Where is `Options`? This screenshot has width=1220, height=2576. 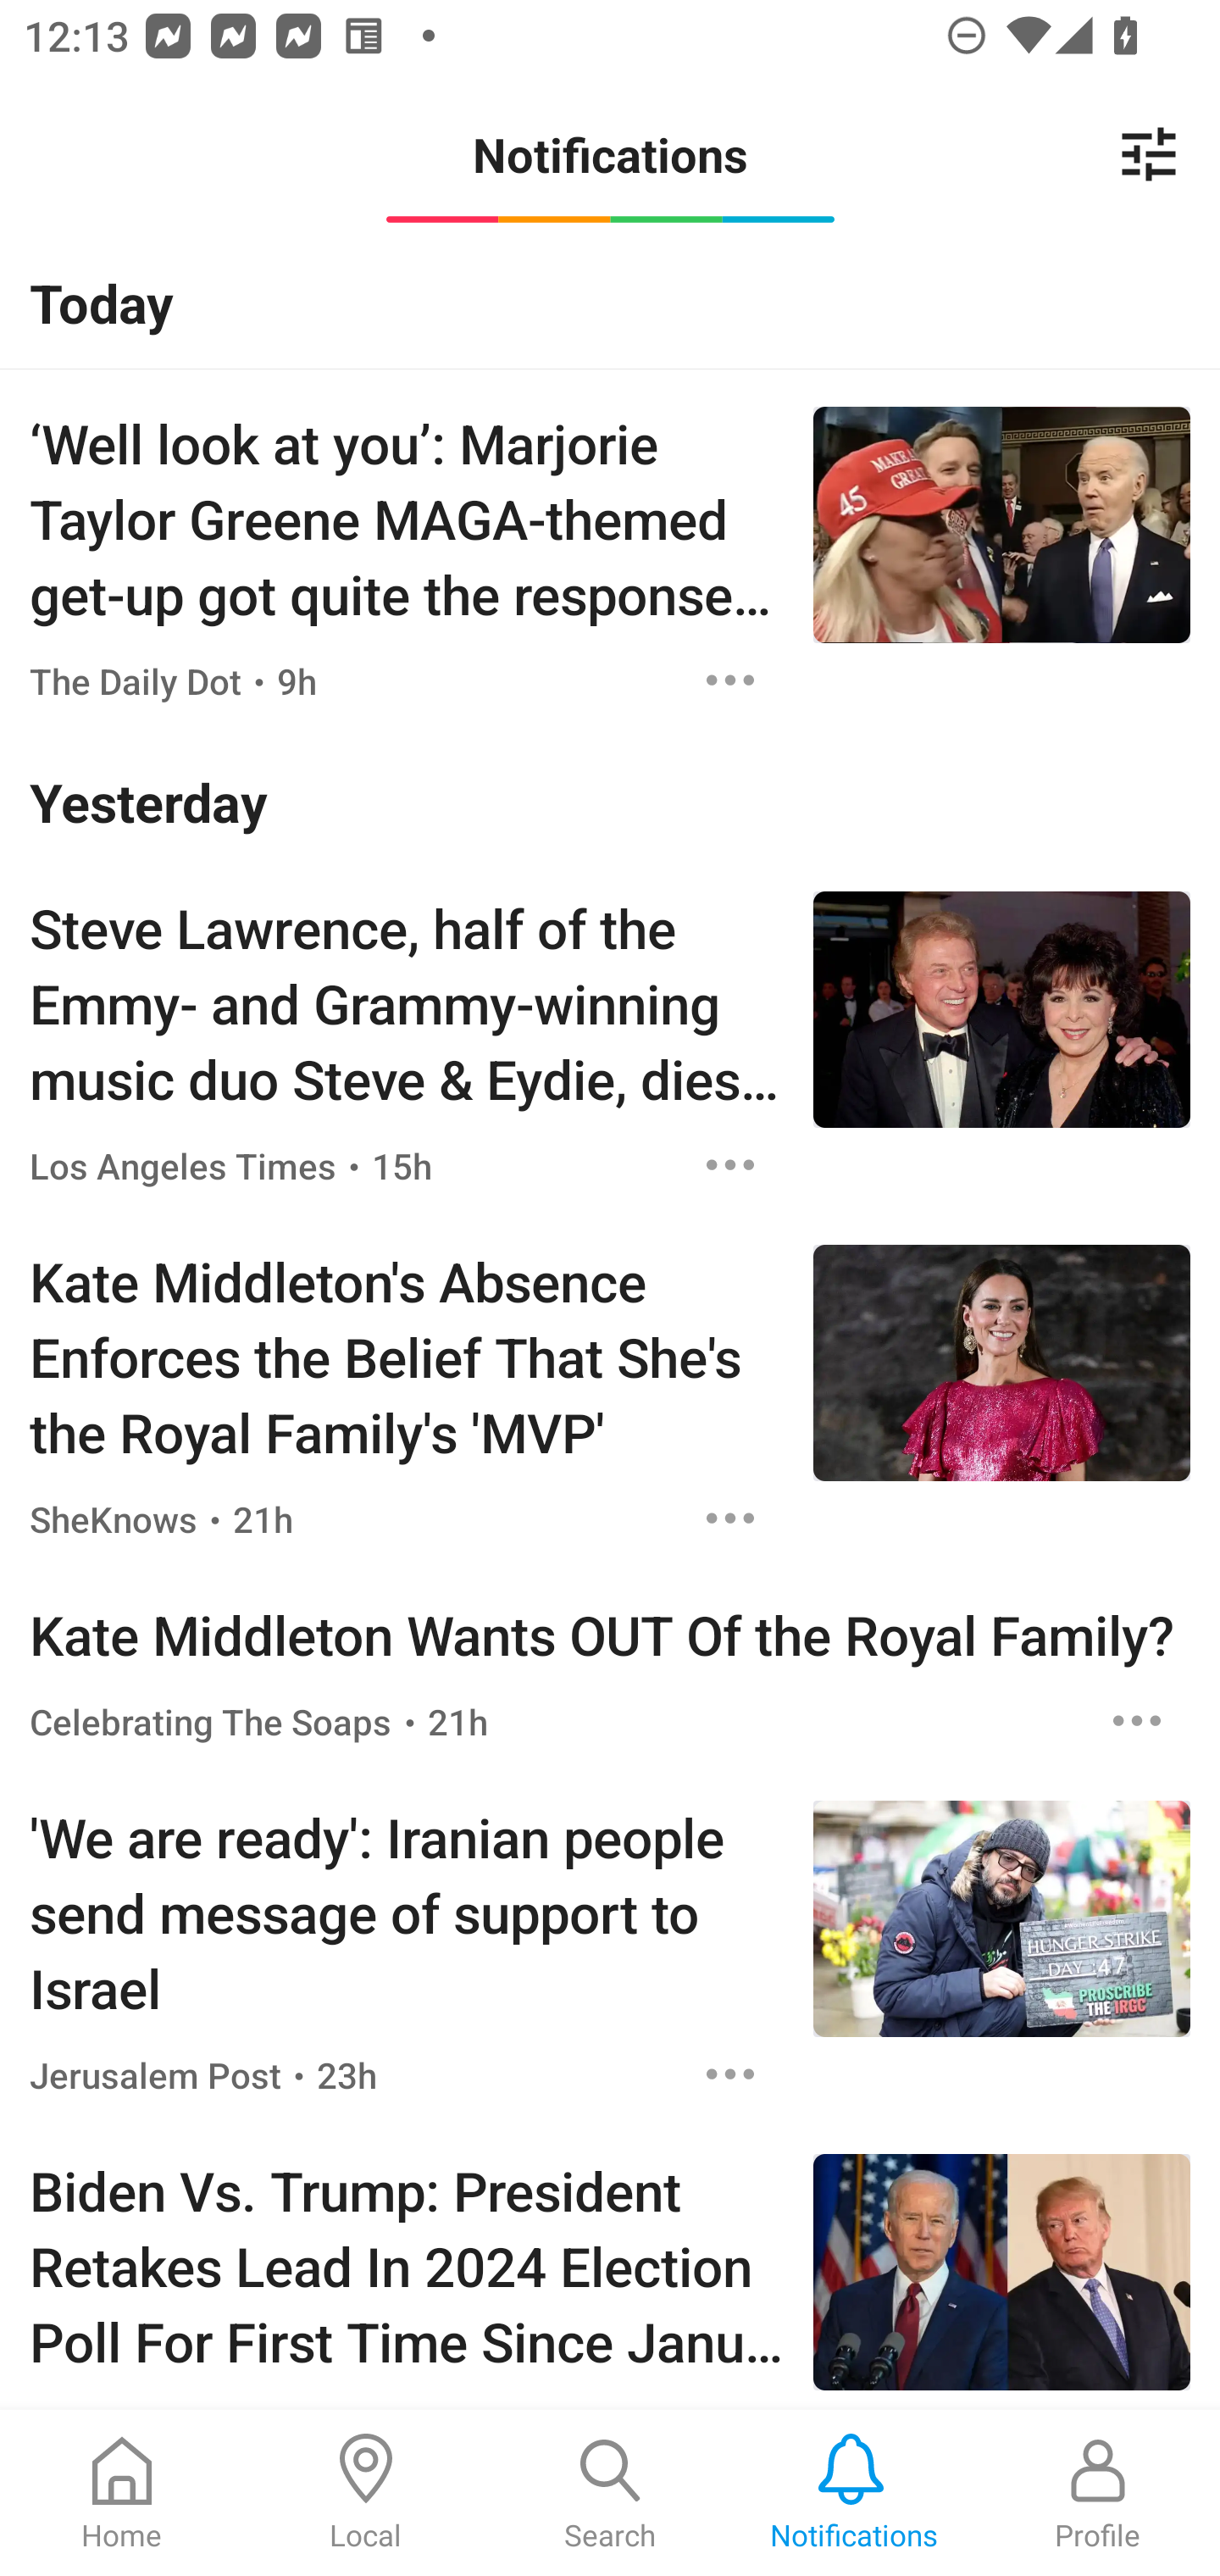 Options is located at coordinates (730, 1164).